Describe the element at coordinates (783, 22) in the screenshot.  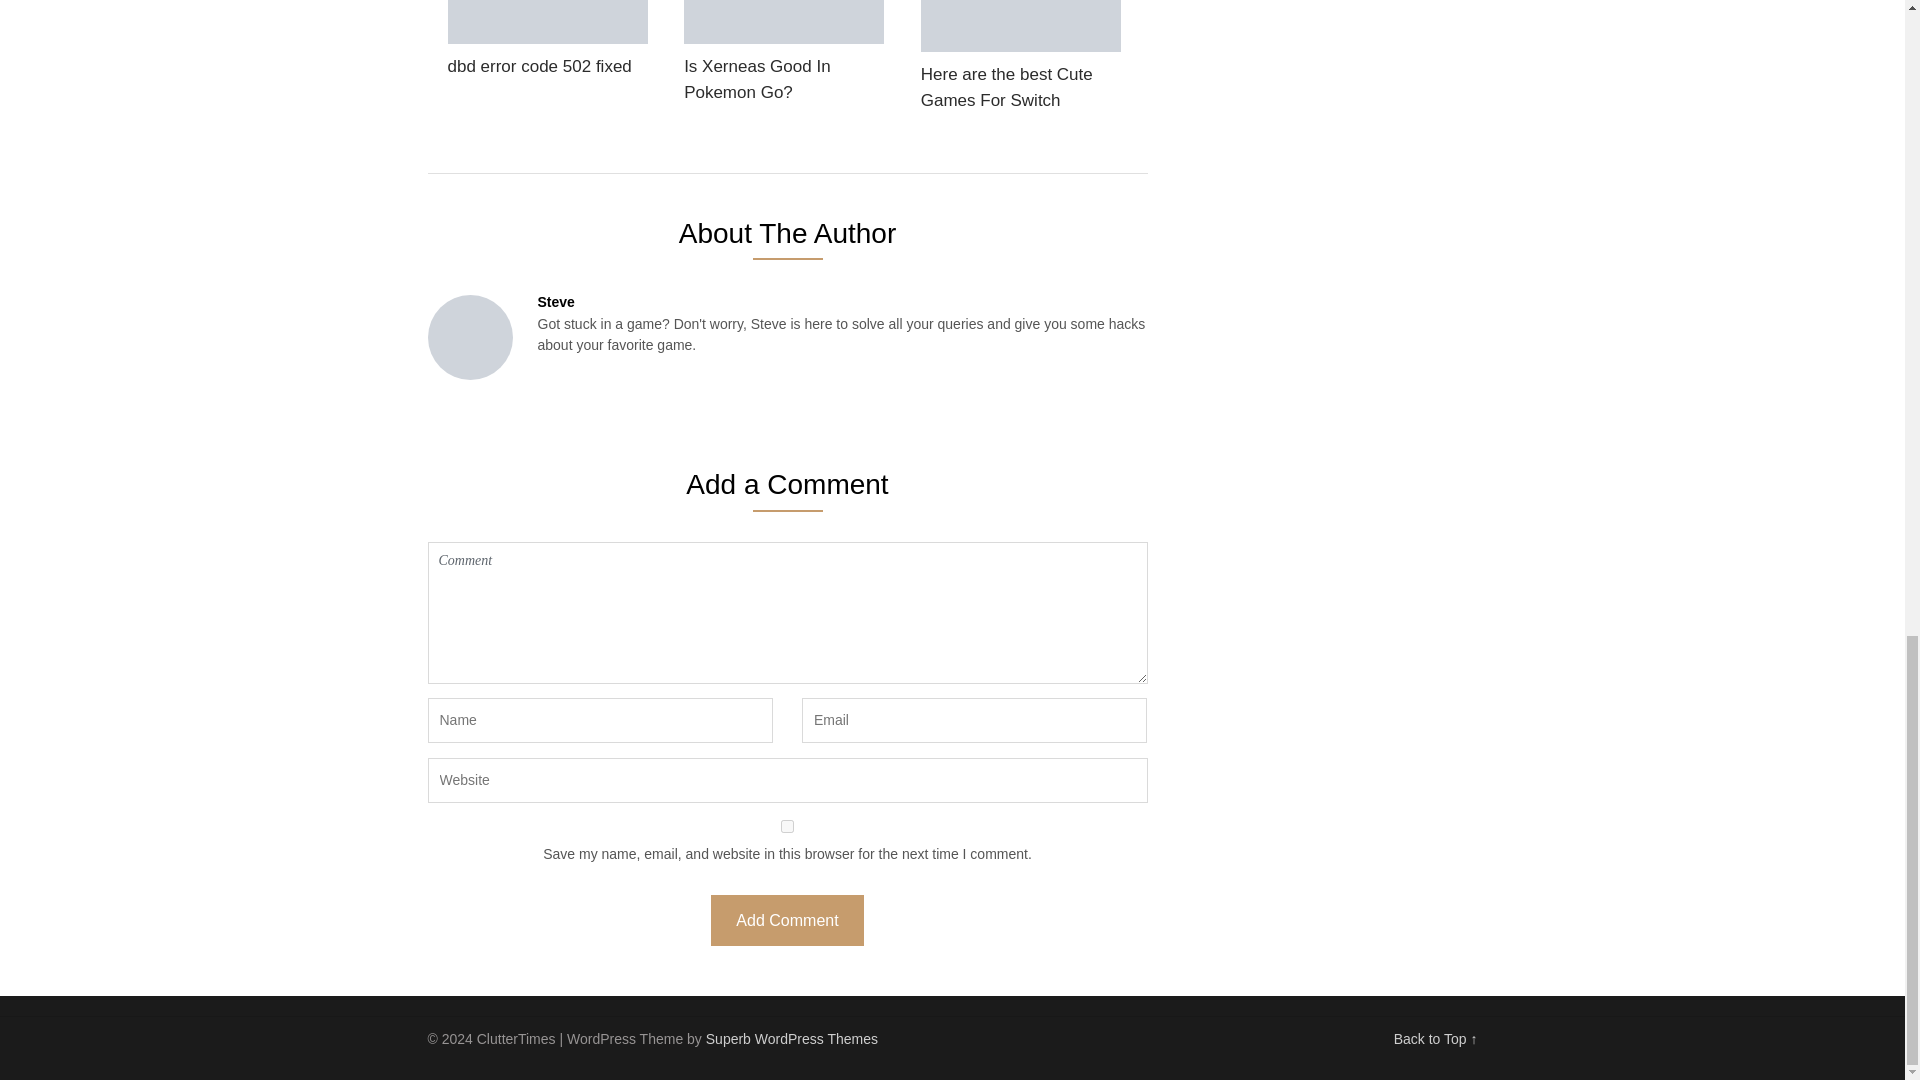
I see `Is Xerneas Good In Pokemon Go? 4` at that location.